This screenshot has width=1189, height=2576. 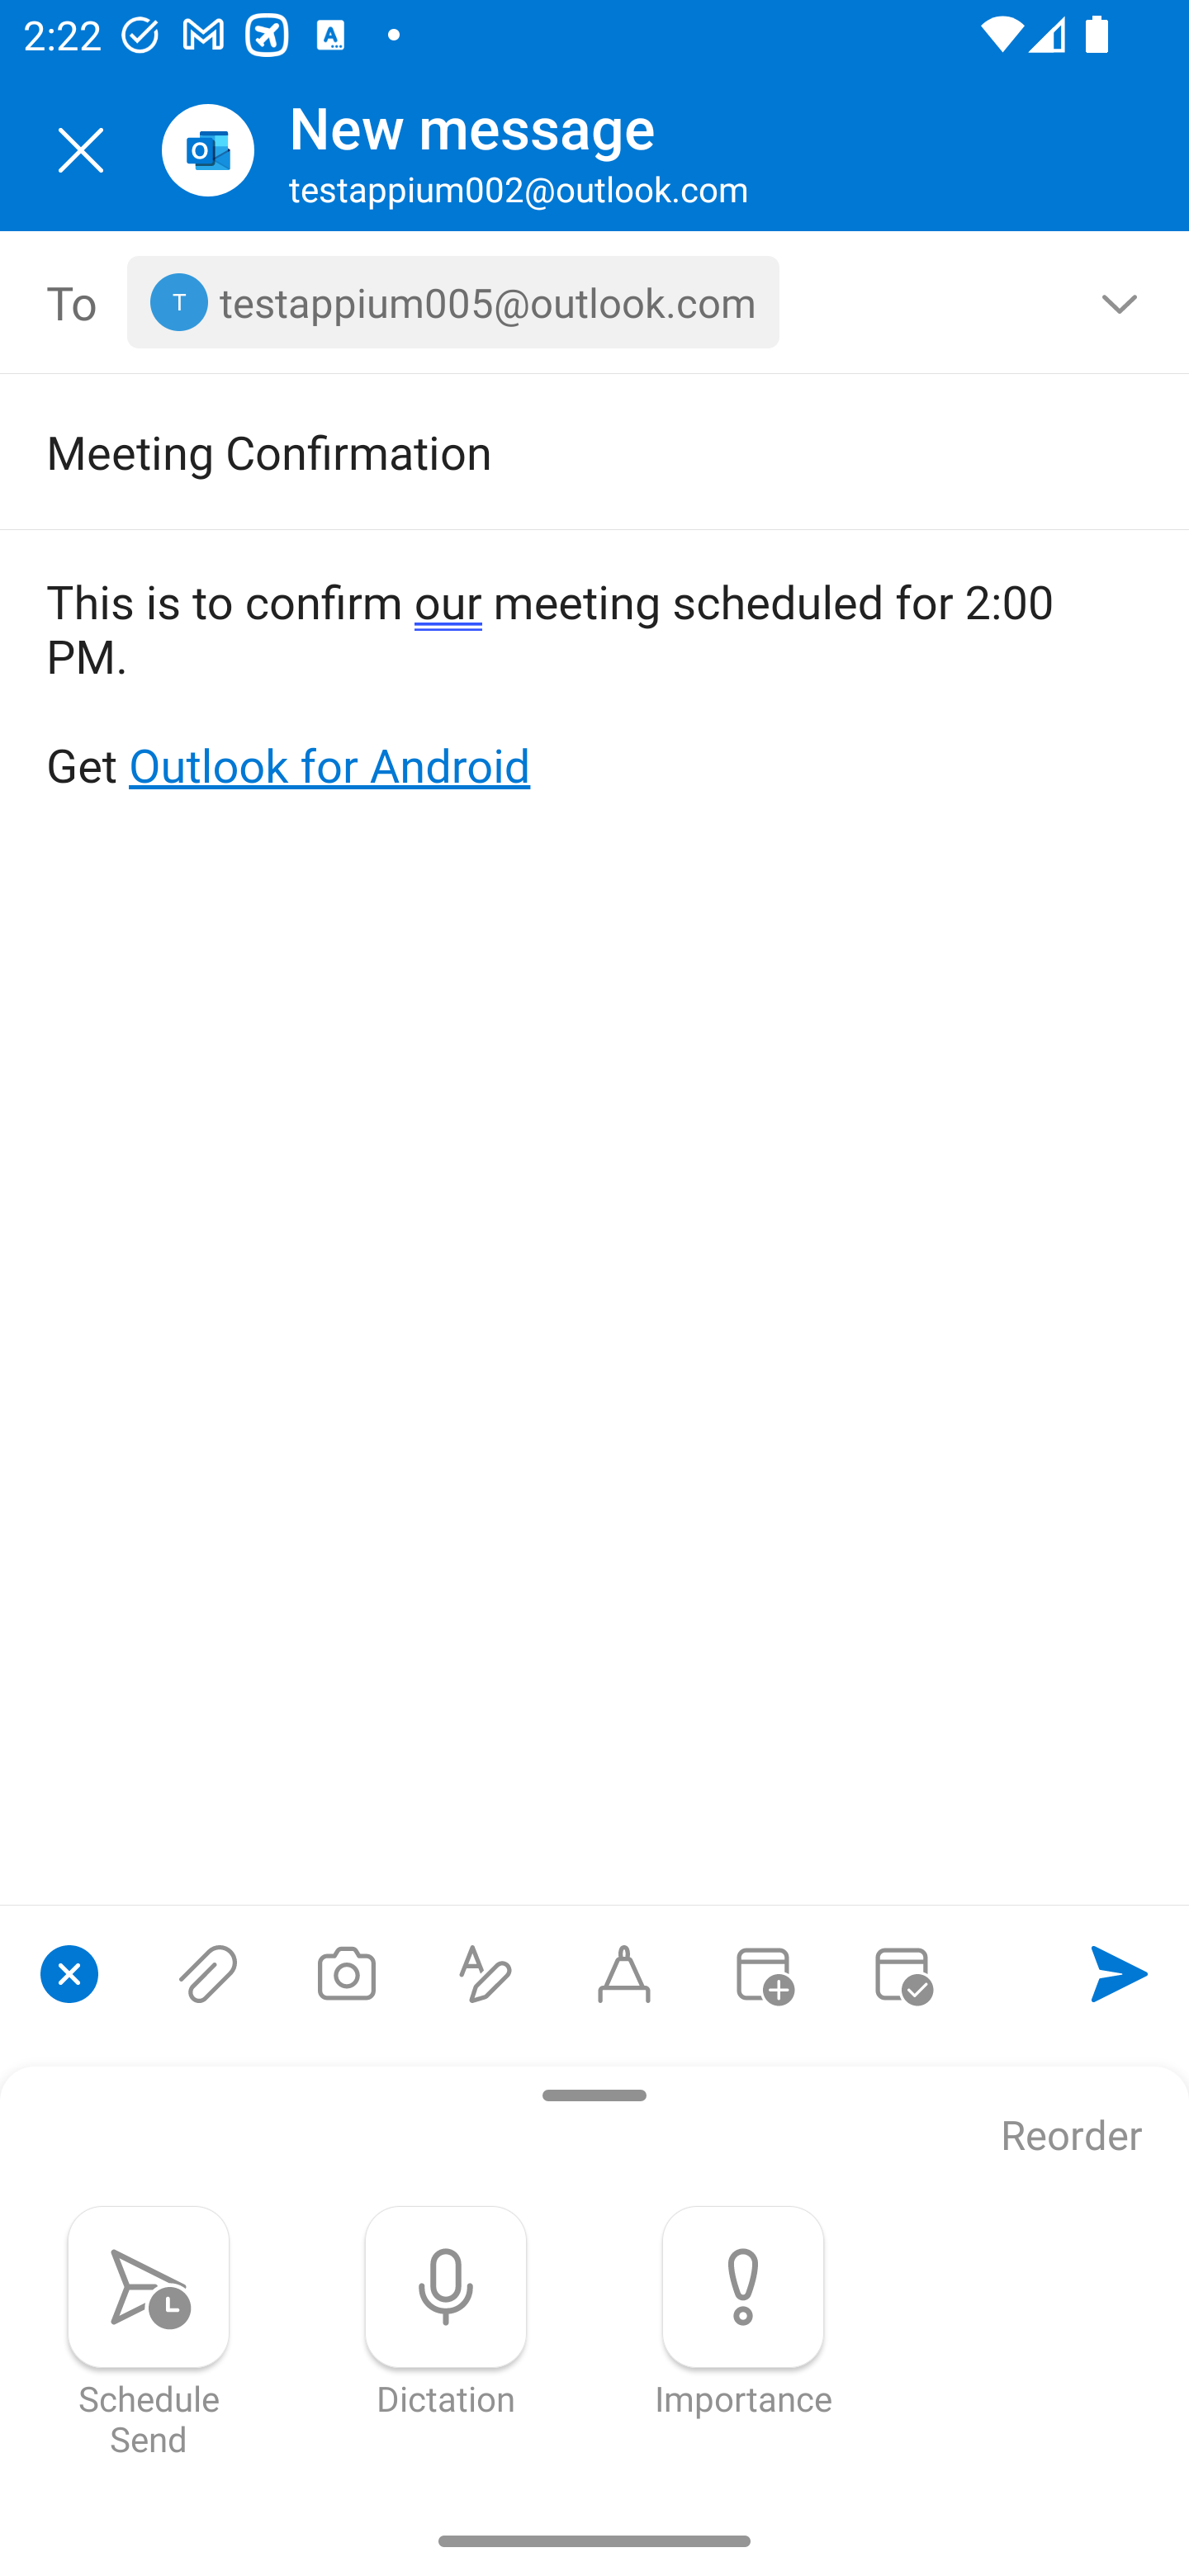 I want to click on Close, so click(x=81, y=150).